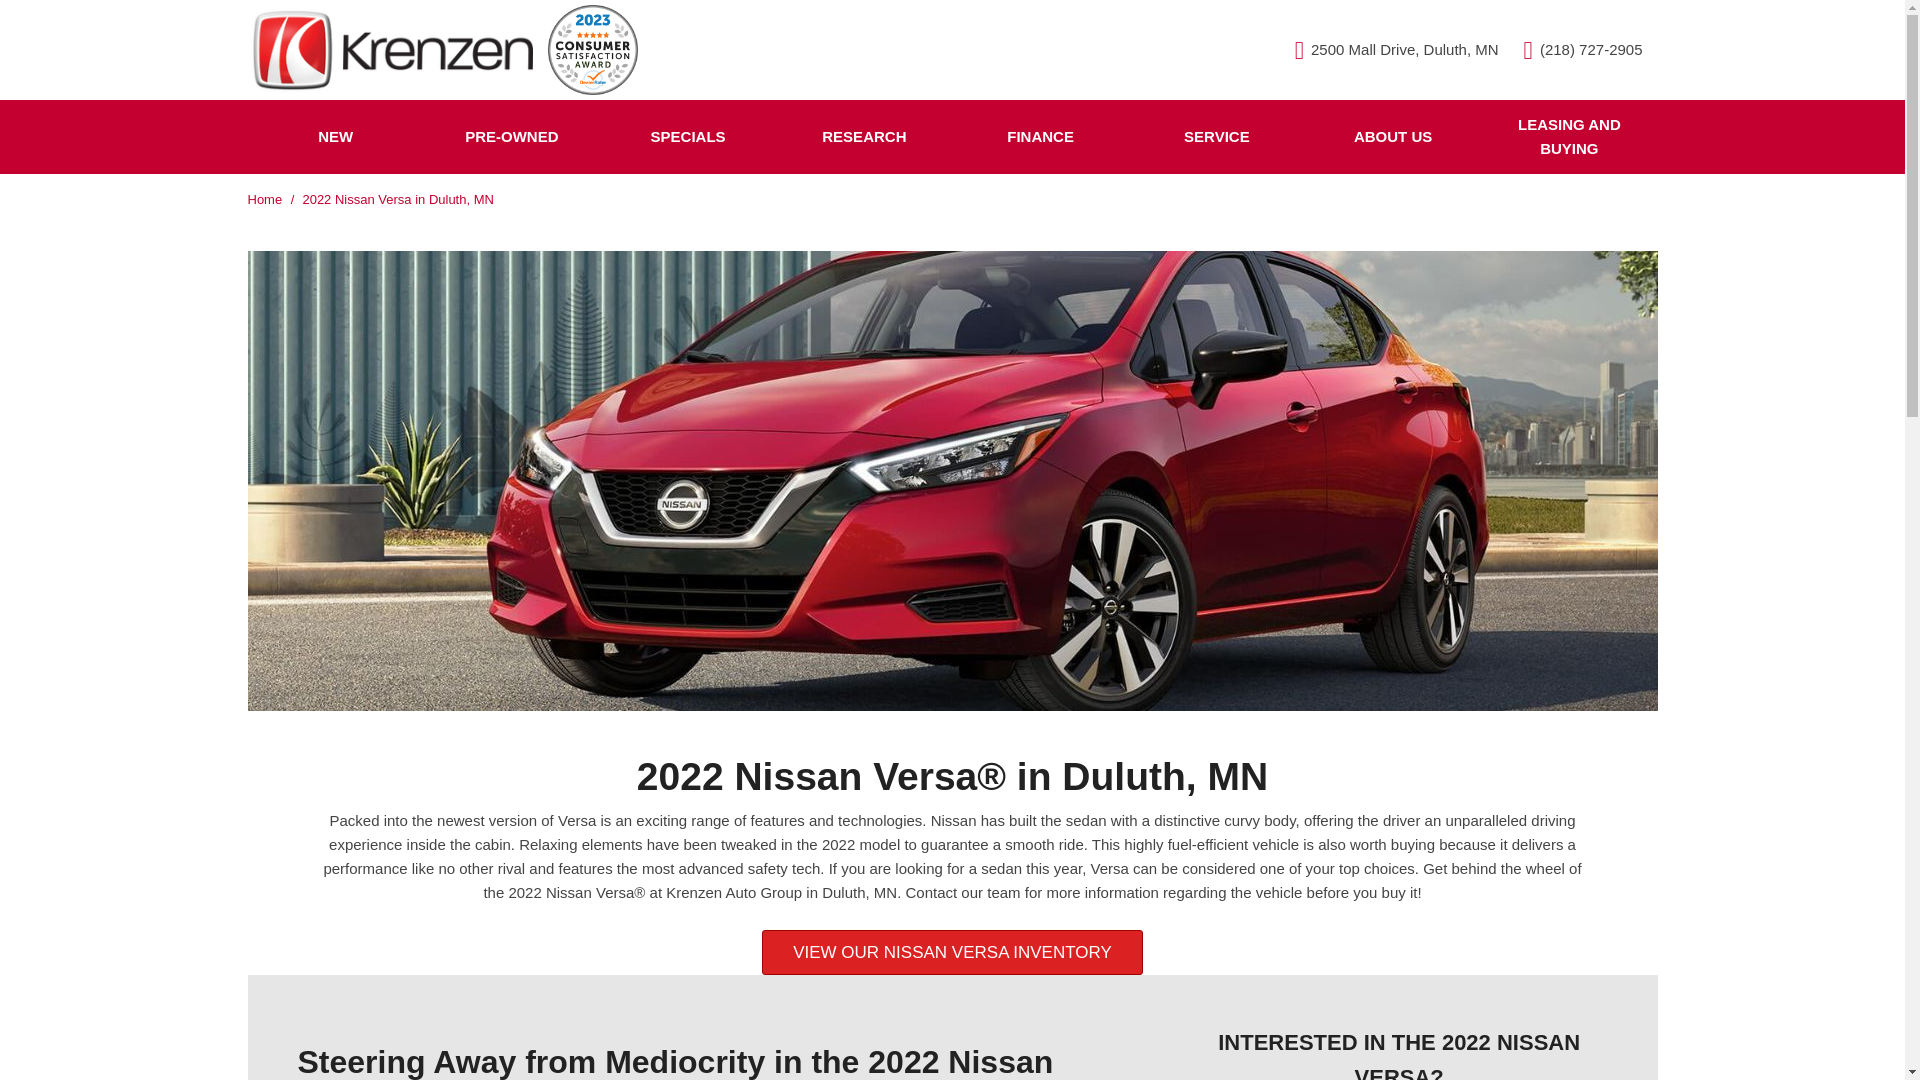 The height and width of the screenshot is (1080, 1920). Describe the element at coordinates (512, 136) in the screenshot. I see `PRE-OWNED` at that location.